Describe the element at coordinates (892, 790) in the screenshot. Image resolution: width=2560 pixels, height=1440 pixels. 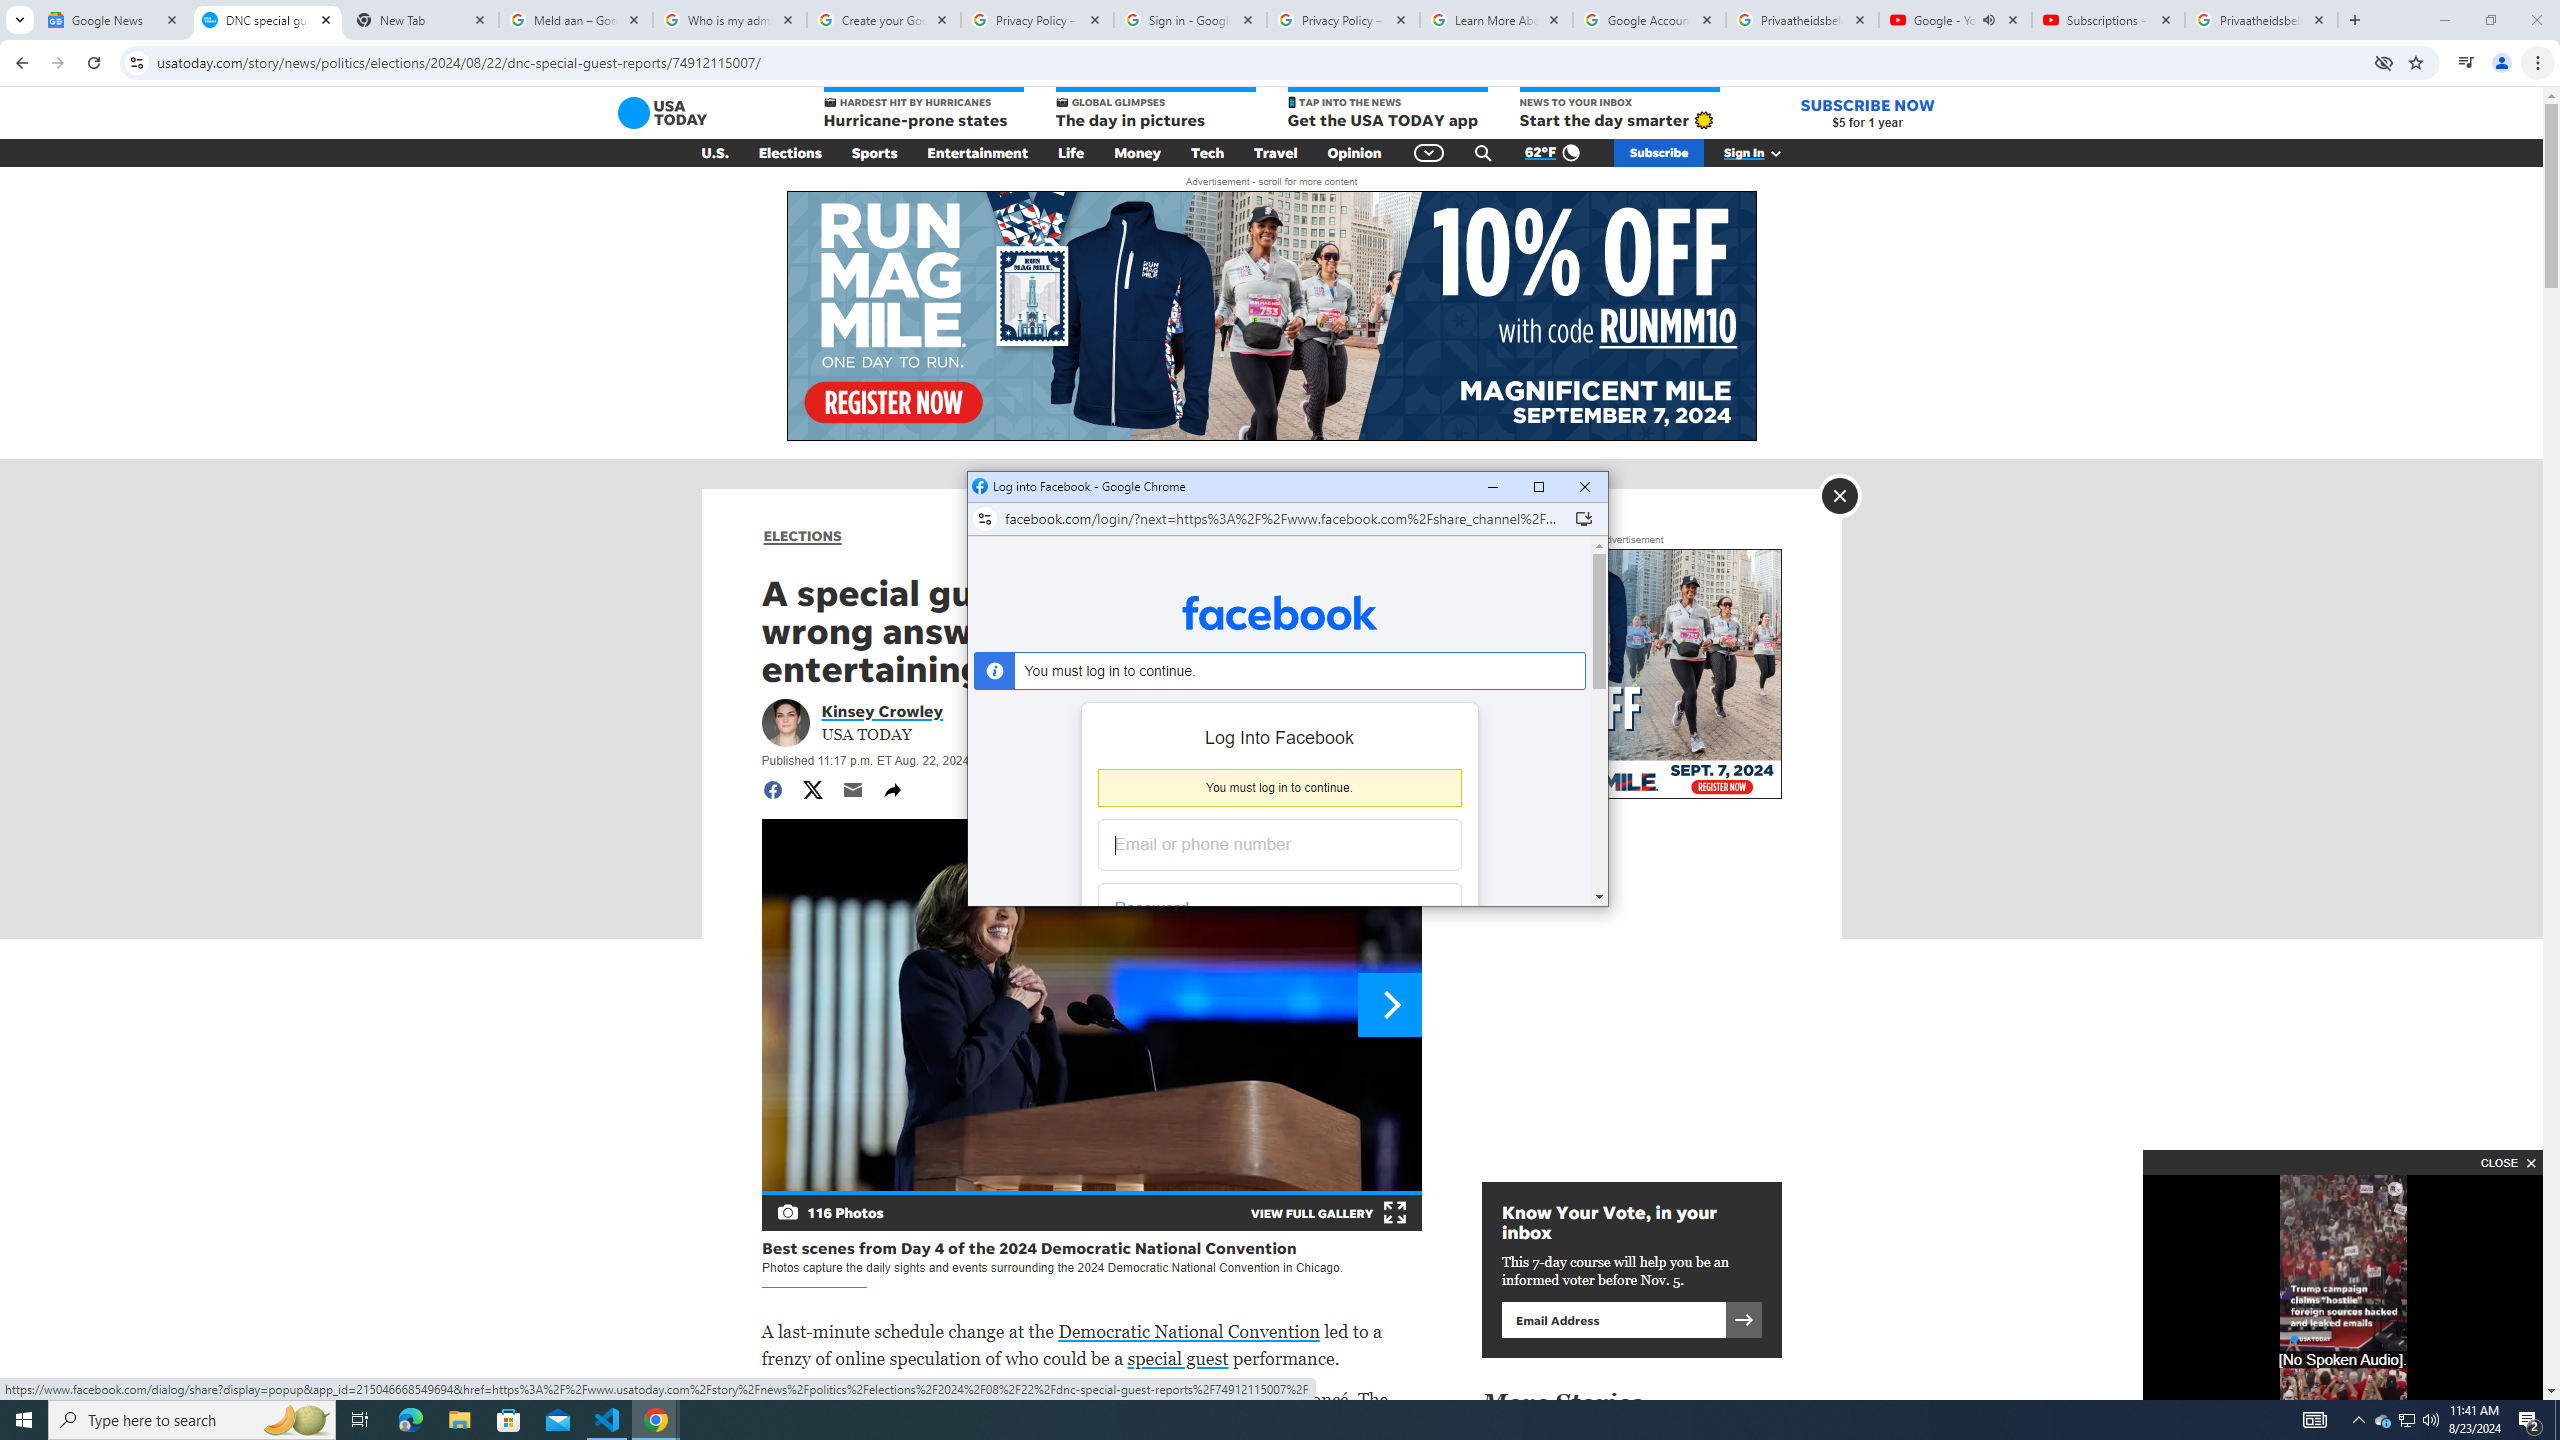
I see `Share natively` at that location.